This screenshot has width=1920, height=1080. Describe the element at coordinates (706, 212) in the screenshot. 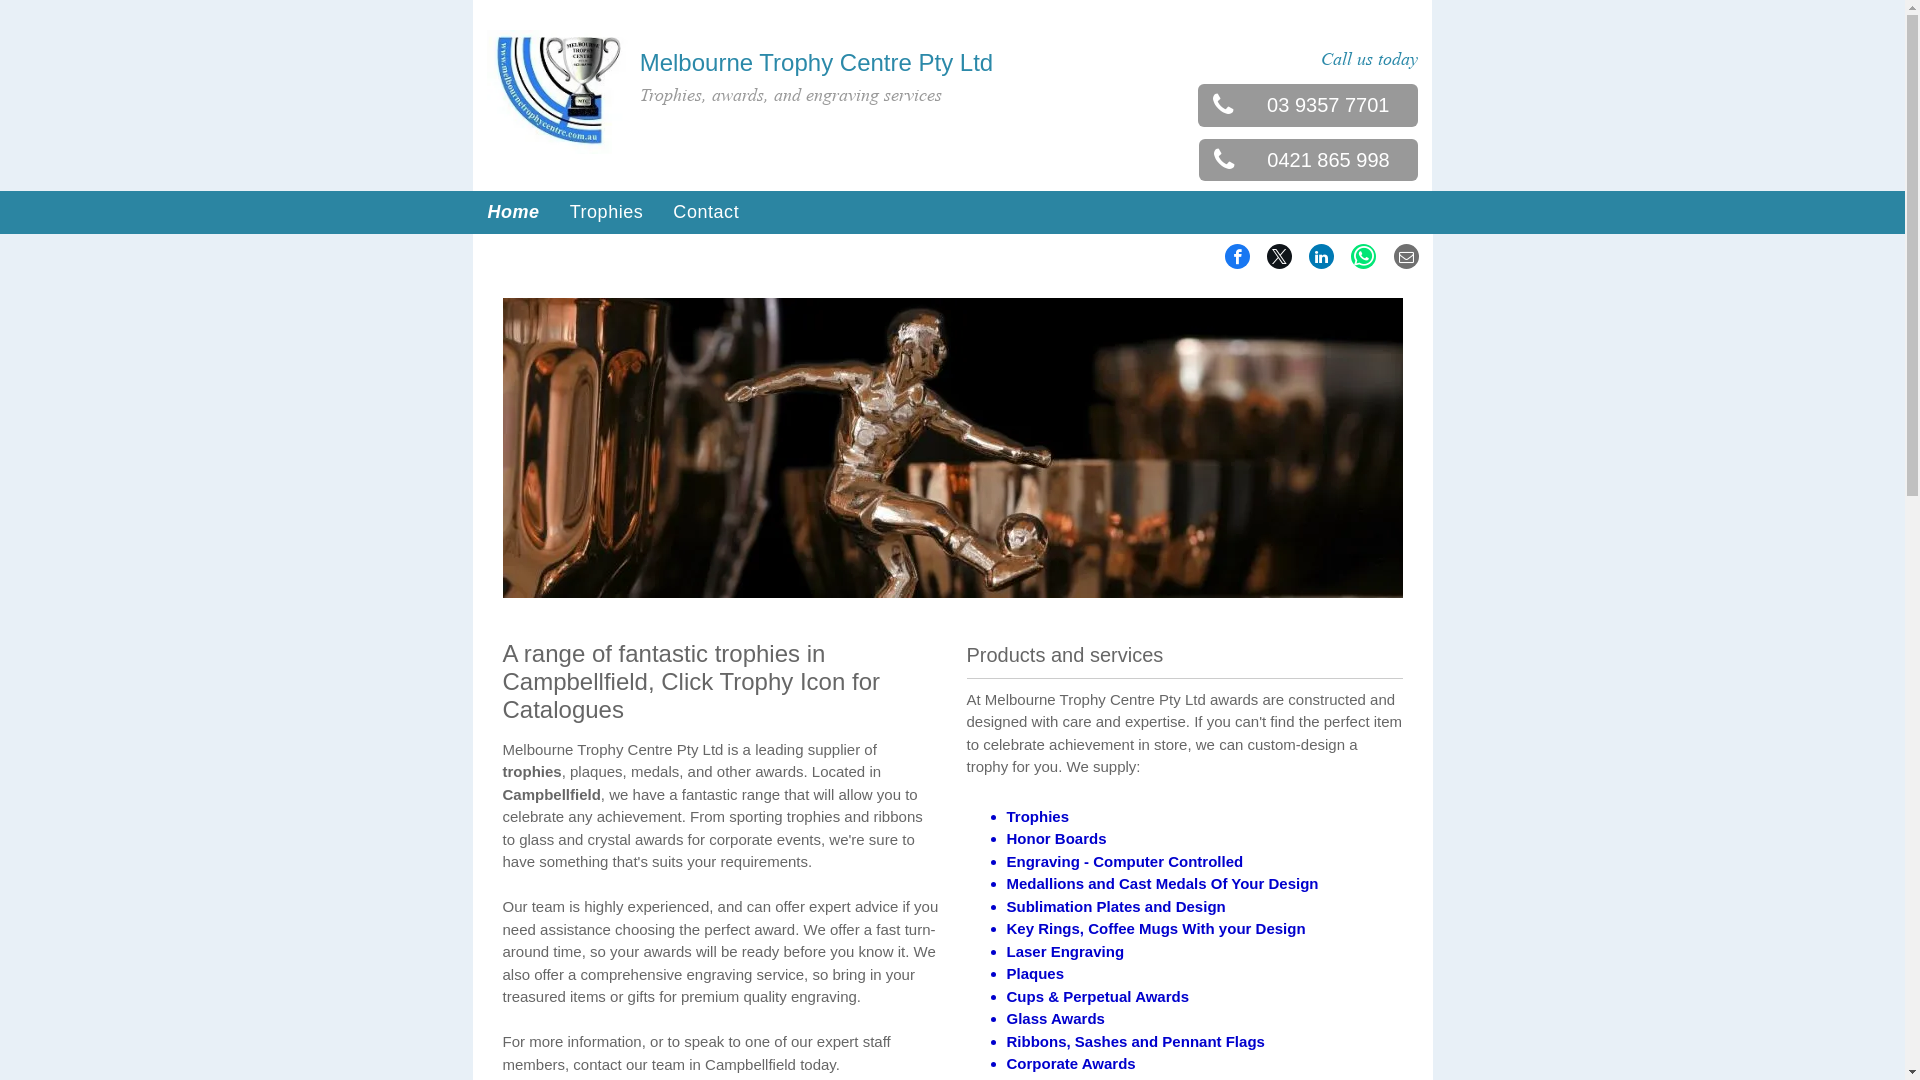

I see `Contact` at that location.